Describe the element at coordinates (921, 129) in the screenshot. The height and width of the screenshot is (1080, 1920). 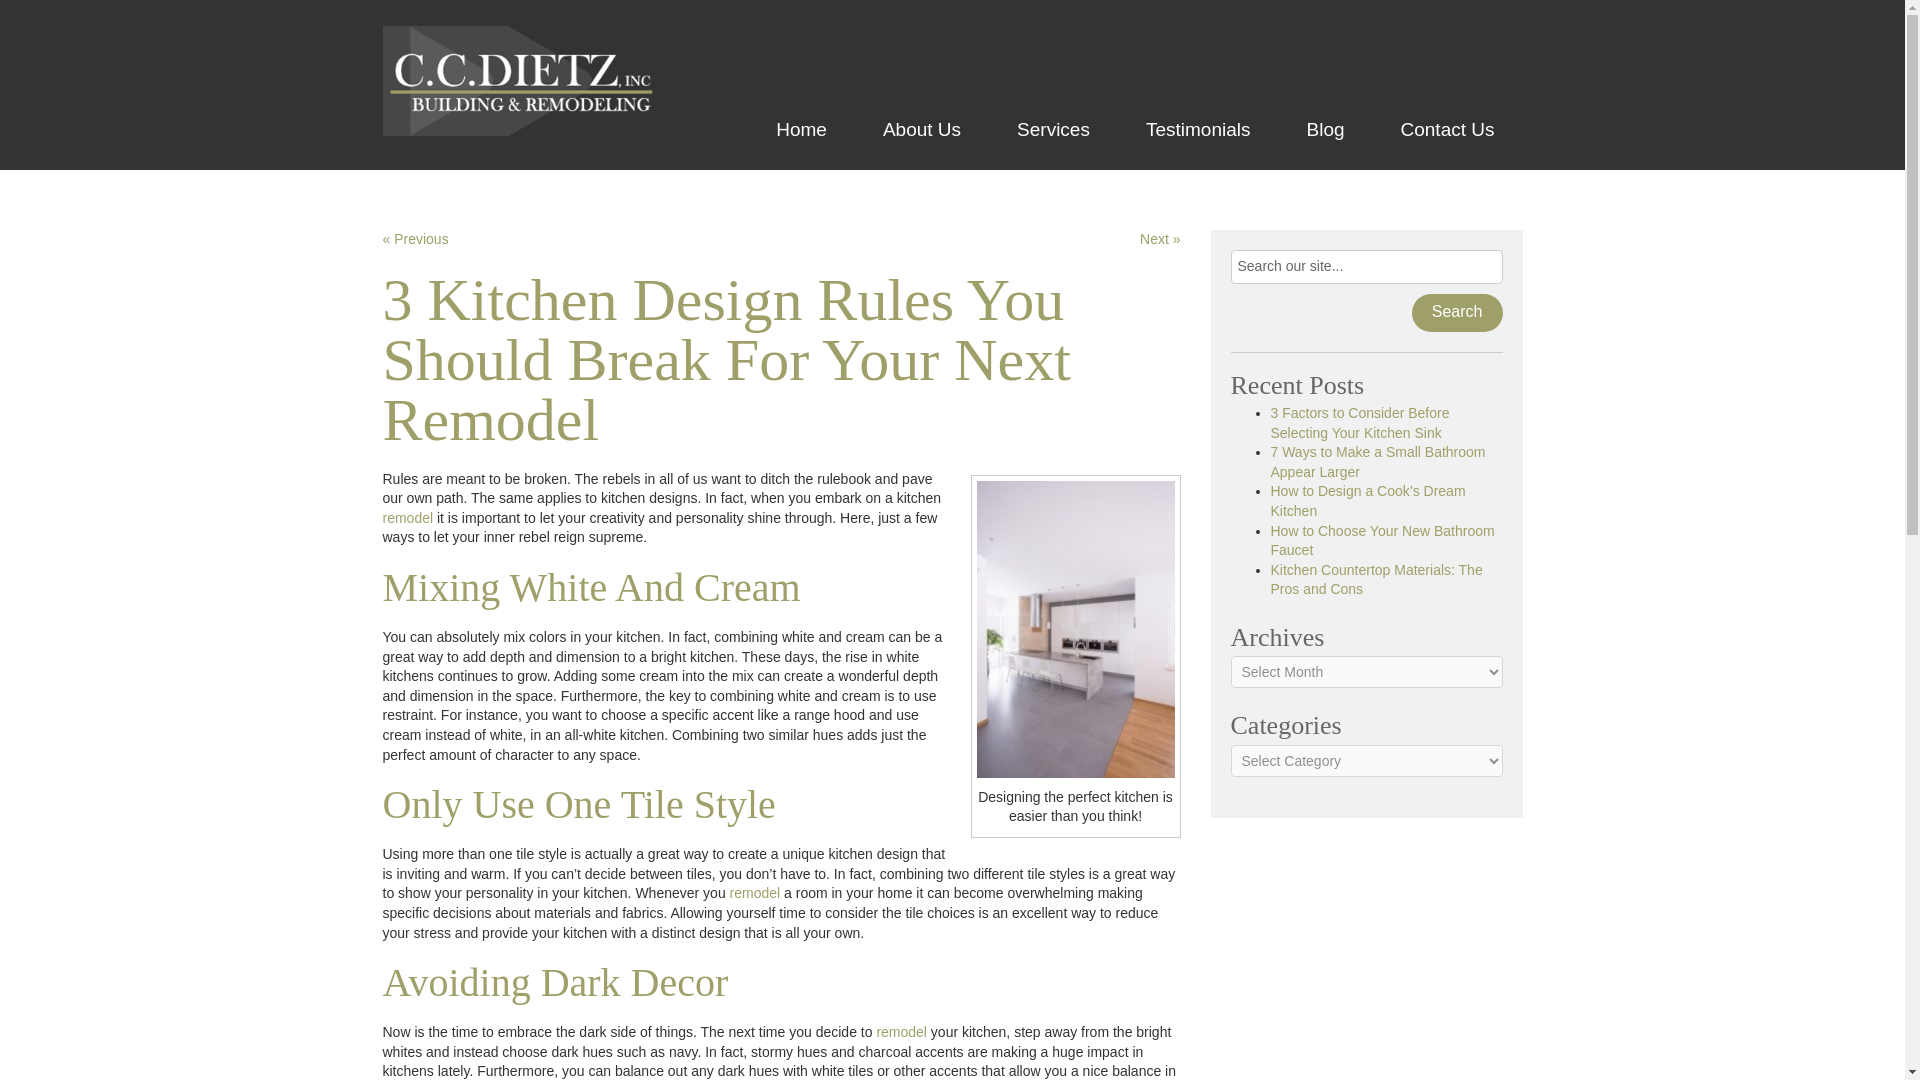
I see `About Us` at that location.